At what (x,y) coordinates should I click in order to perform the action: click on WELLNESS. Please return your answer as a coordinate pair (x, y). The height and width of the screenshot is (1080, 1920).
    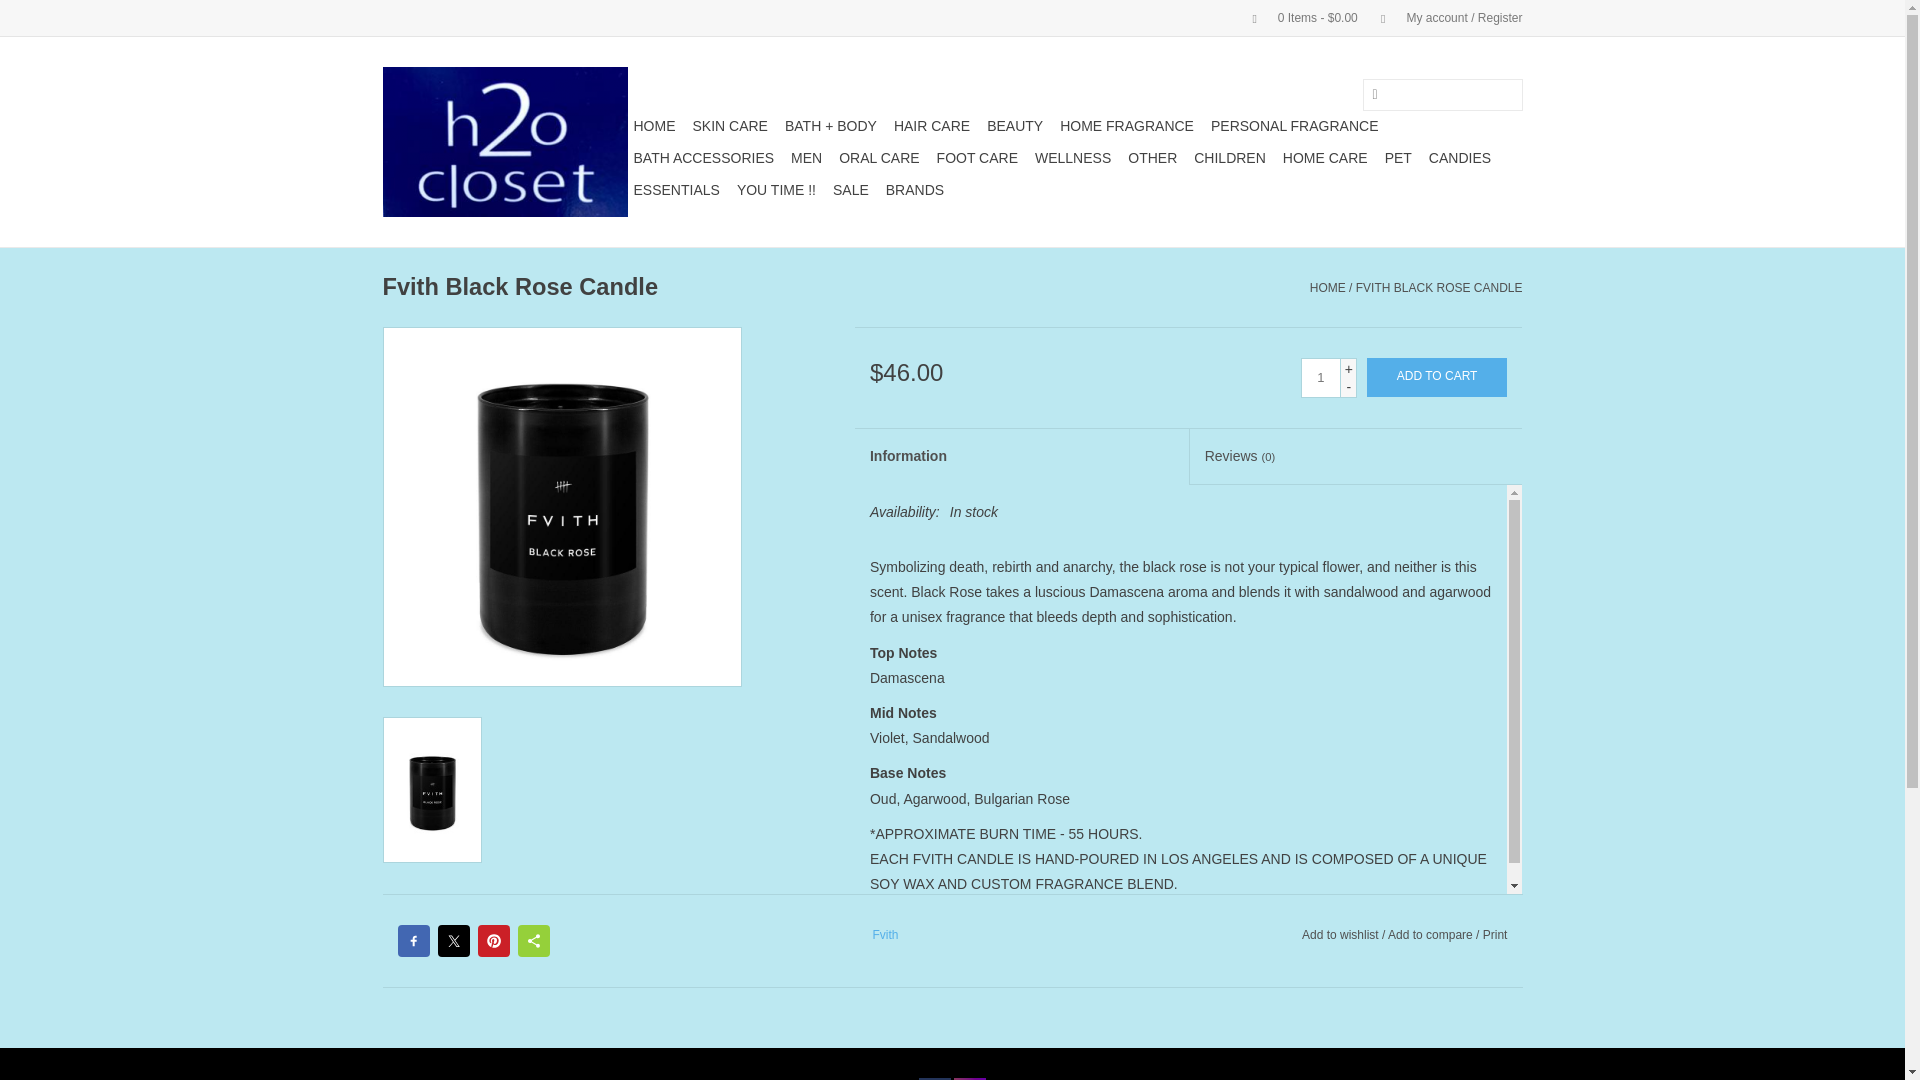
    Looking at the image, I should click on (1073, 157).